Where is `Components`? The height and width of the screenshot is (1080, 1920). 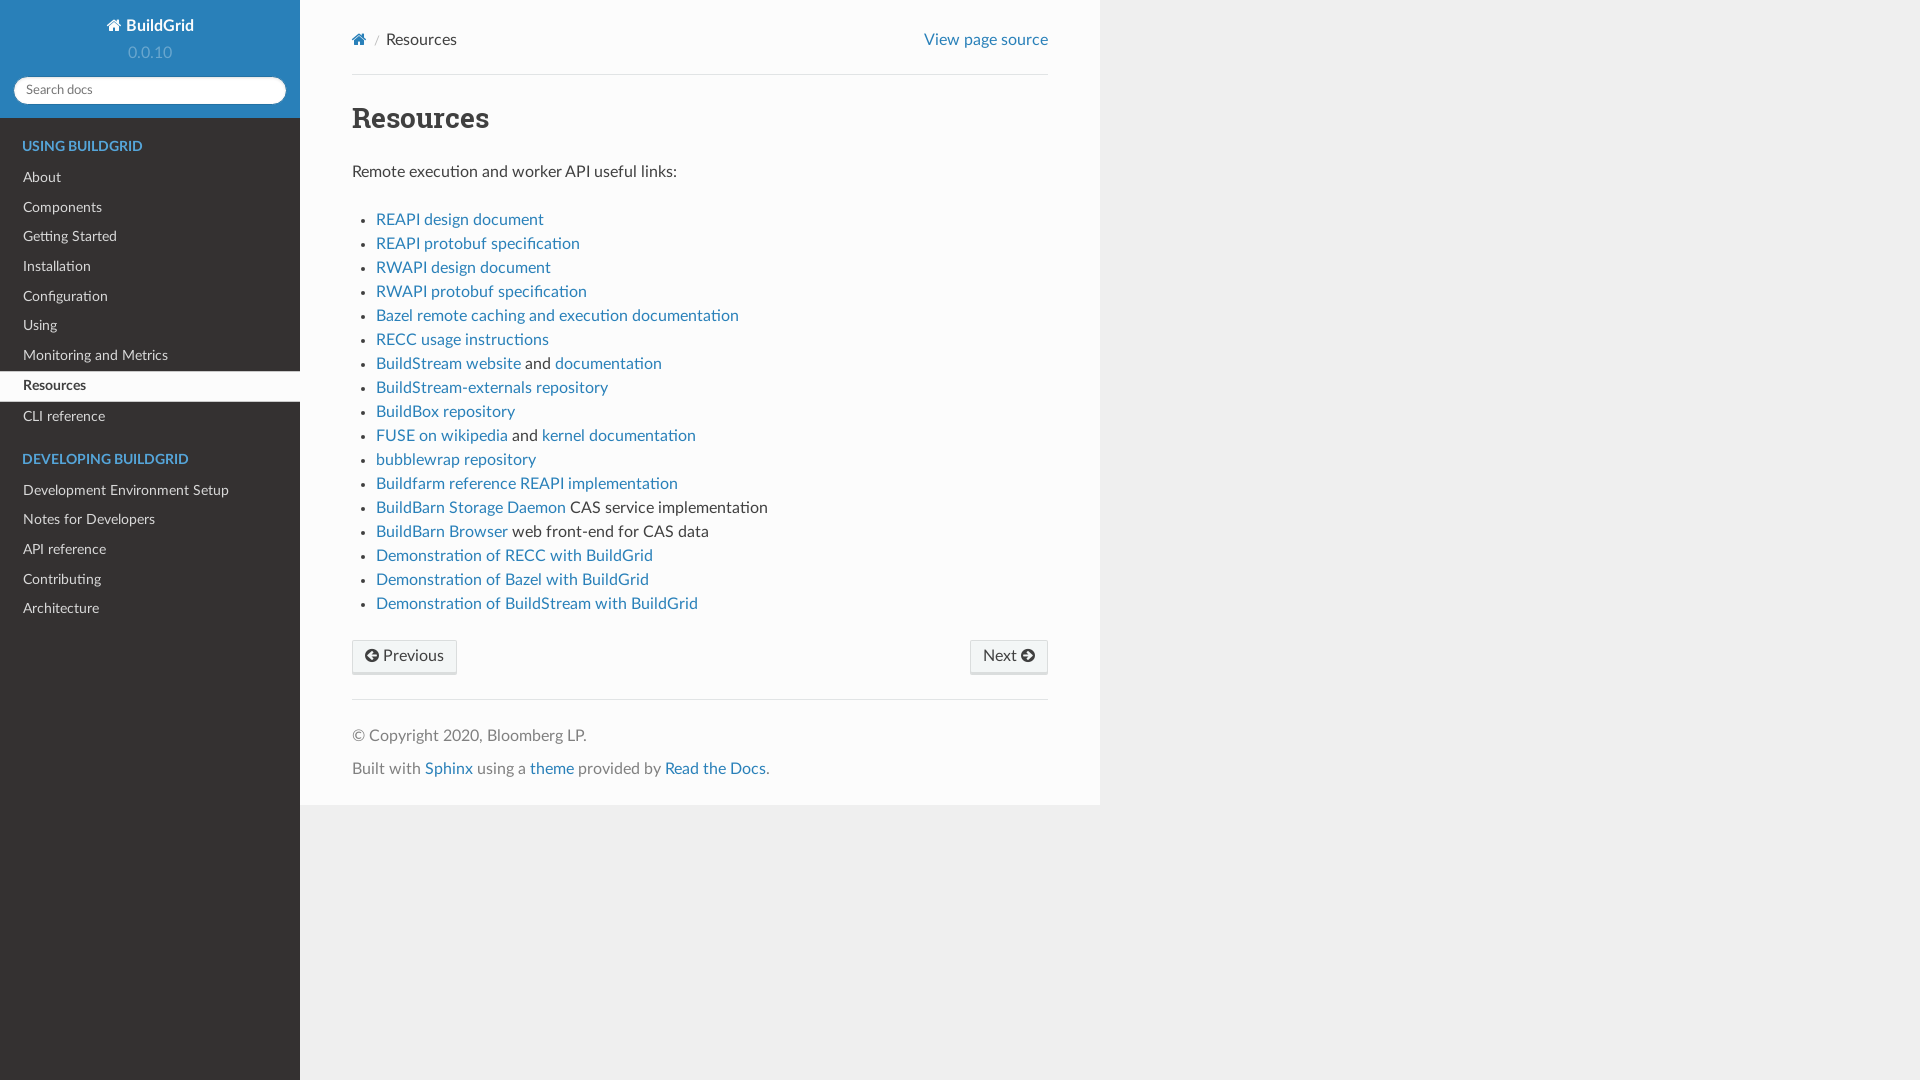 Components is located at coordinates (150, 208).